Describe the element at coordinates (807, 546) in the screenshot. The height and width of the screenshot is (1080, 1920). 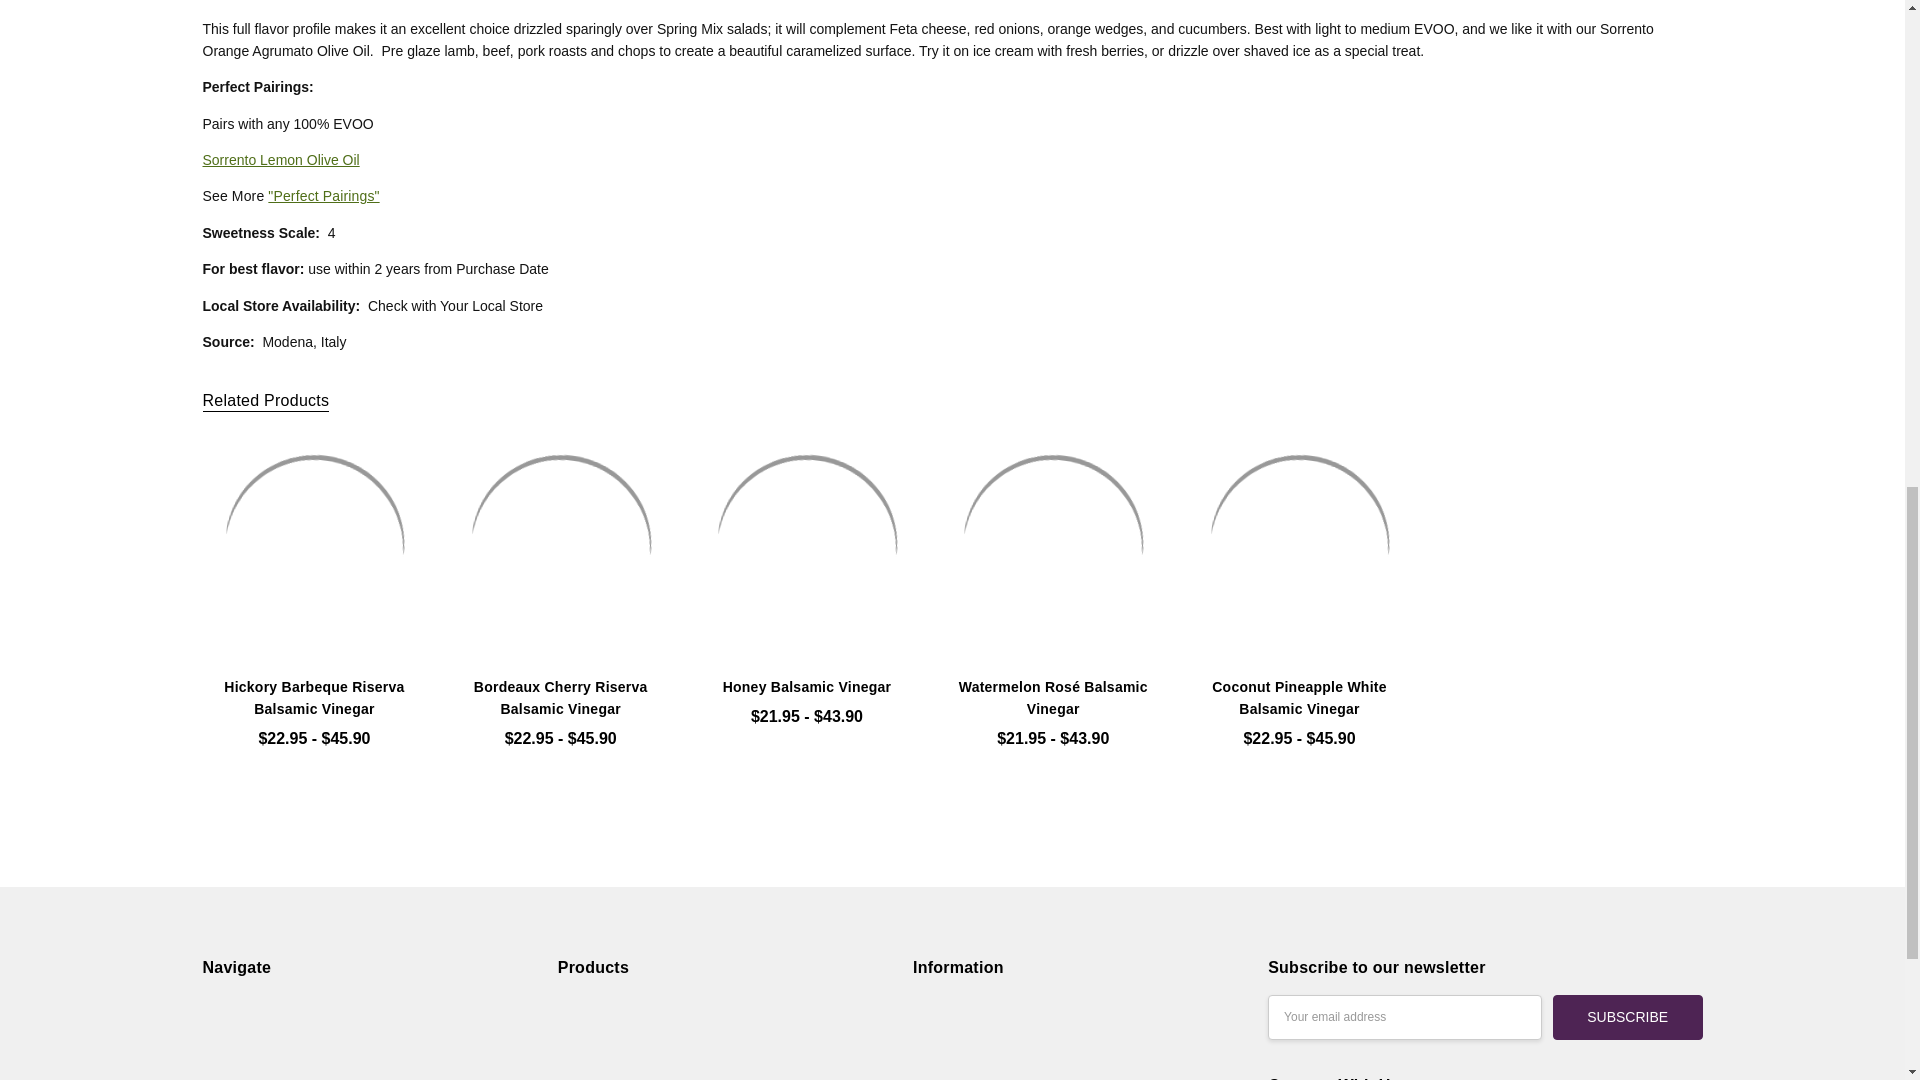
I see `Honey Balsamic Vinegar from The Olive Tap` at that location.